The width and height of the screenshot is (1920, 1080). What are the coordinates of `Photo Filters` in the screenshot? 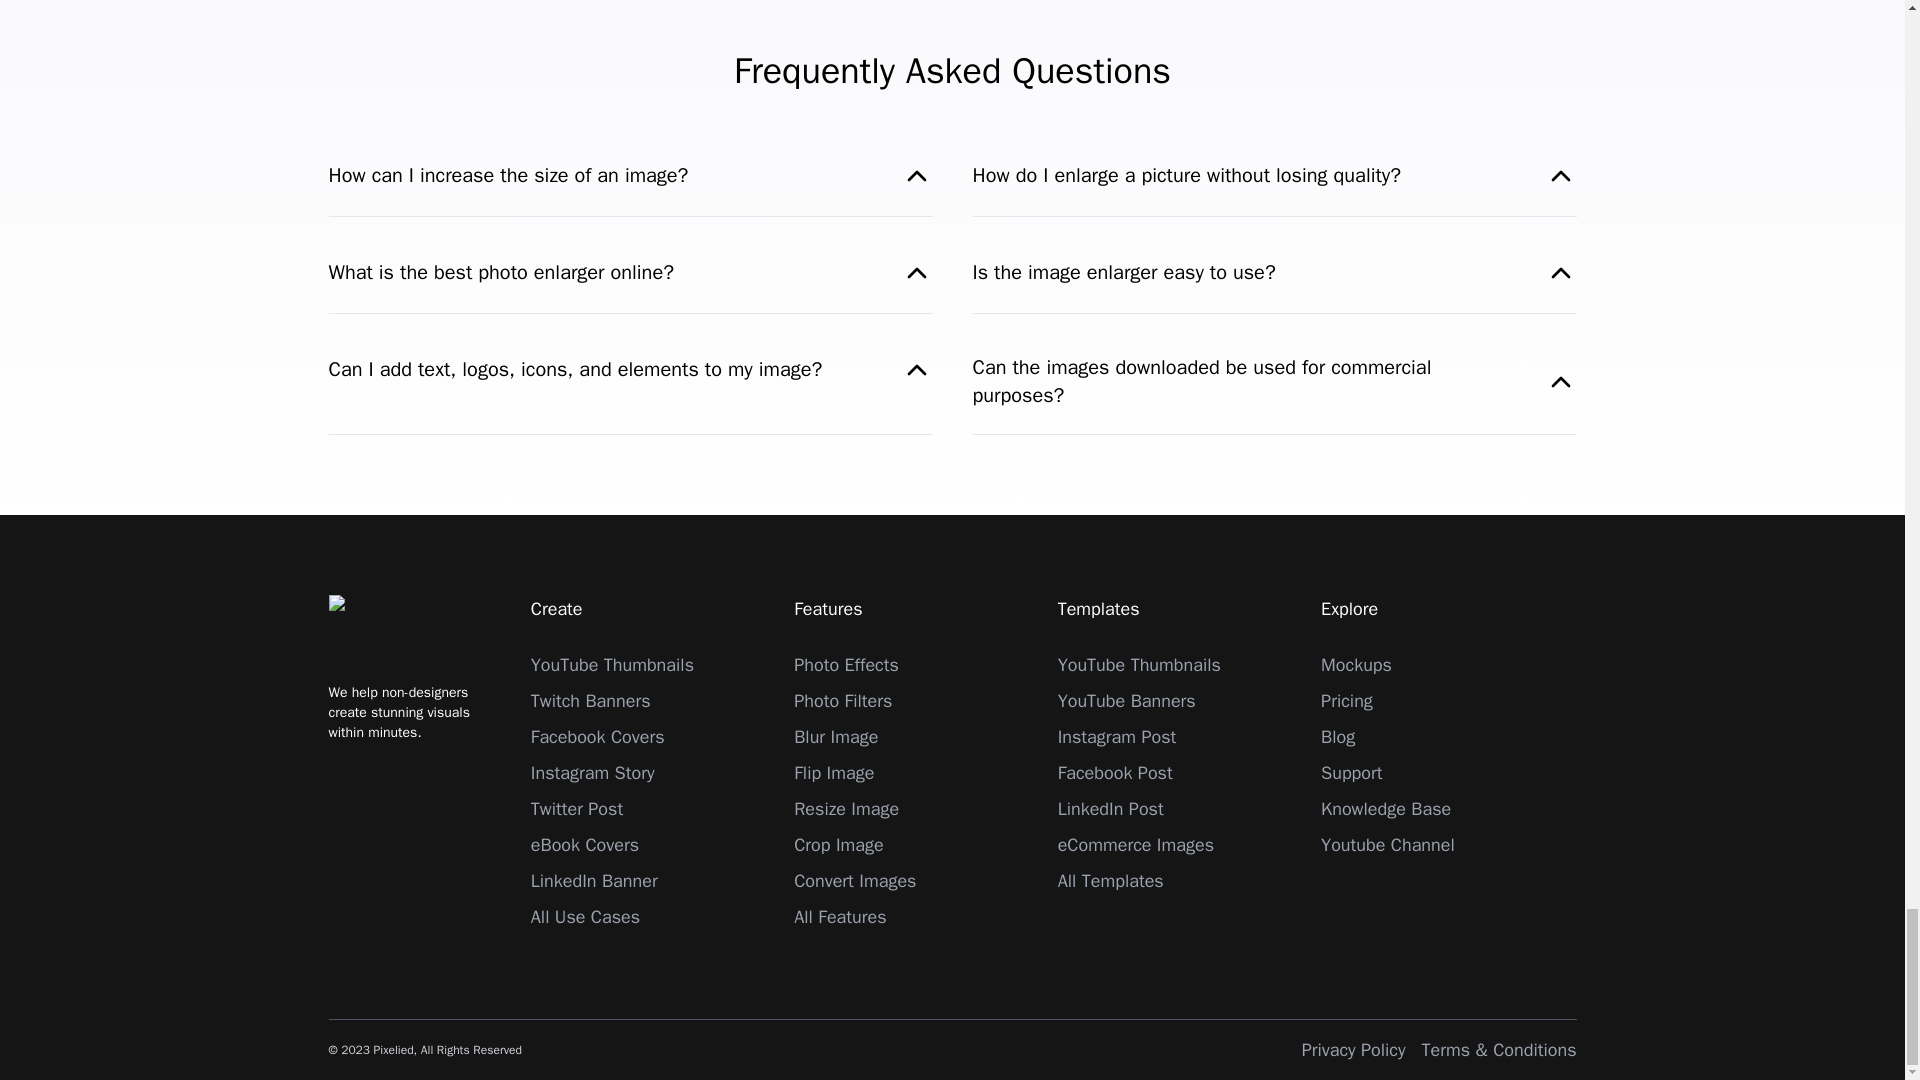 It's located at (843, 700).